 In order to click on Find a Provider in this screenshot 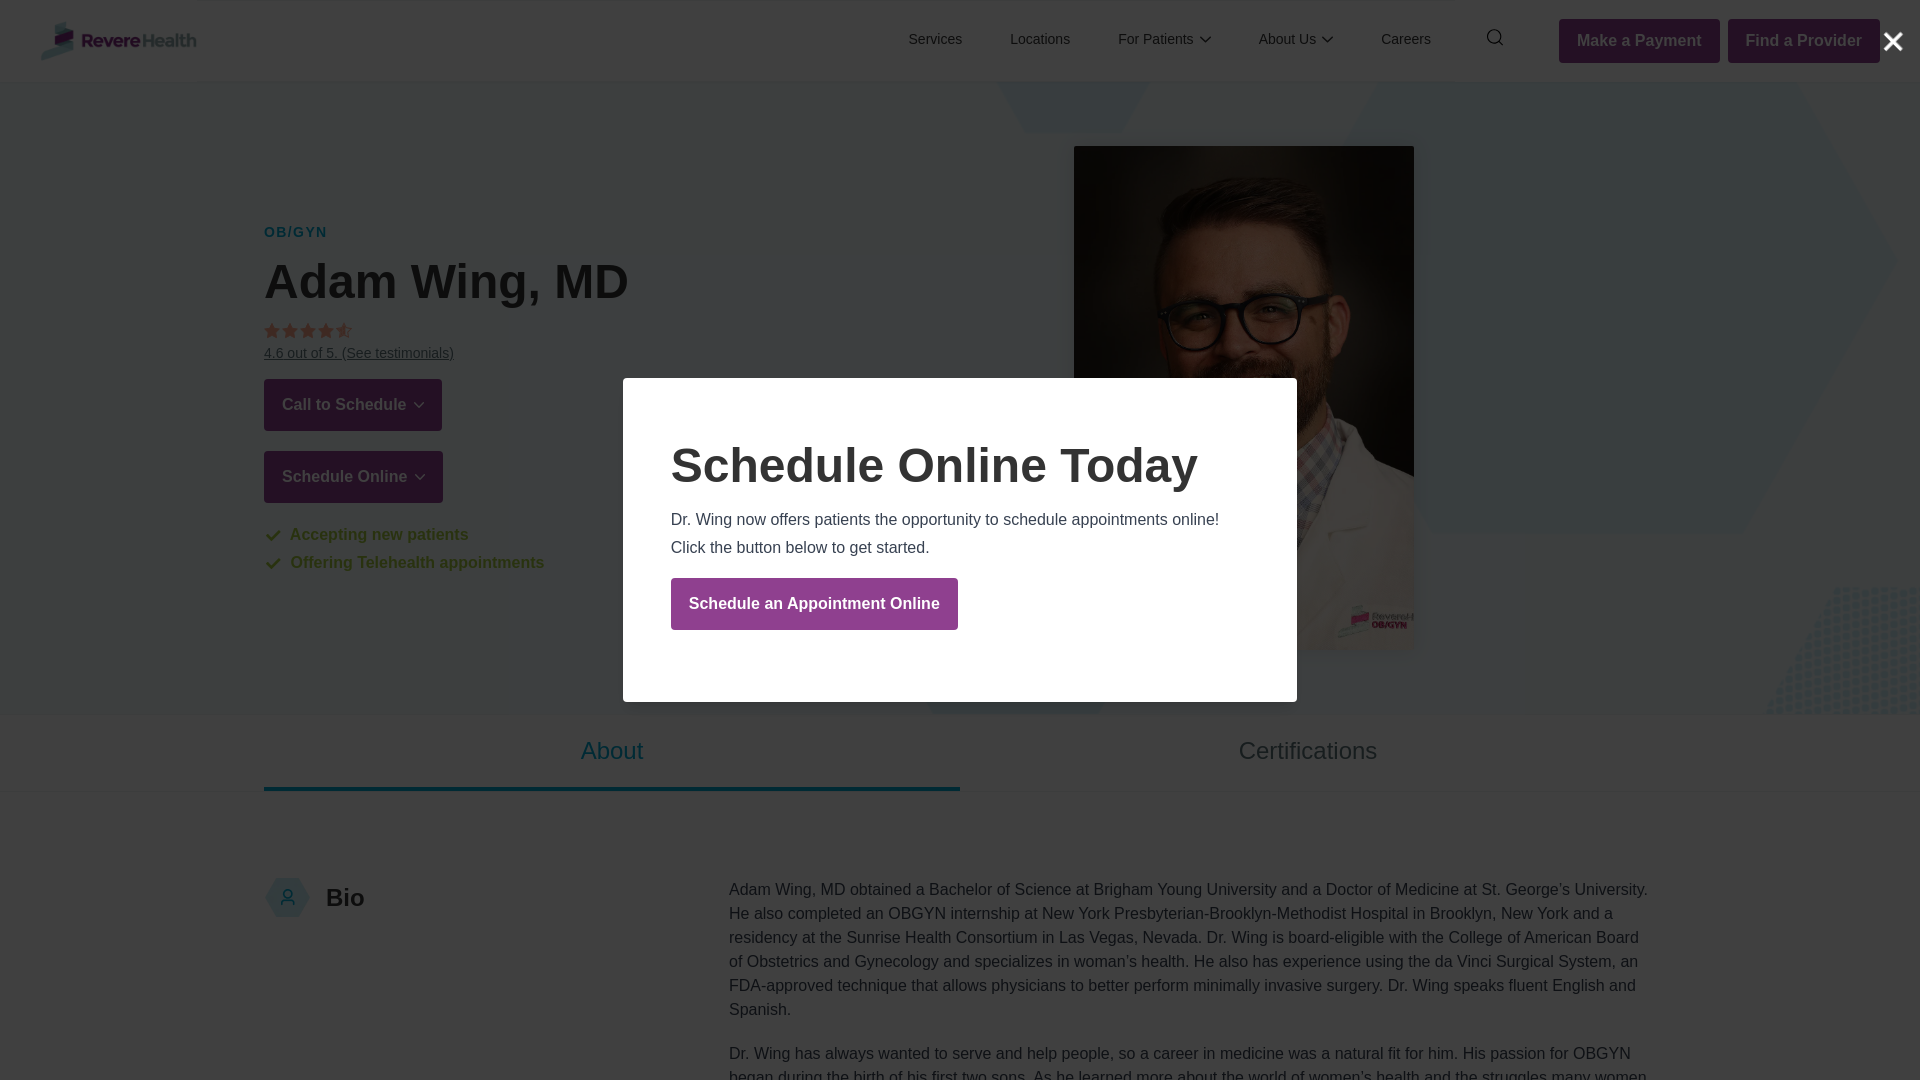, I will do `click(1804, 40)`.